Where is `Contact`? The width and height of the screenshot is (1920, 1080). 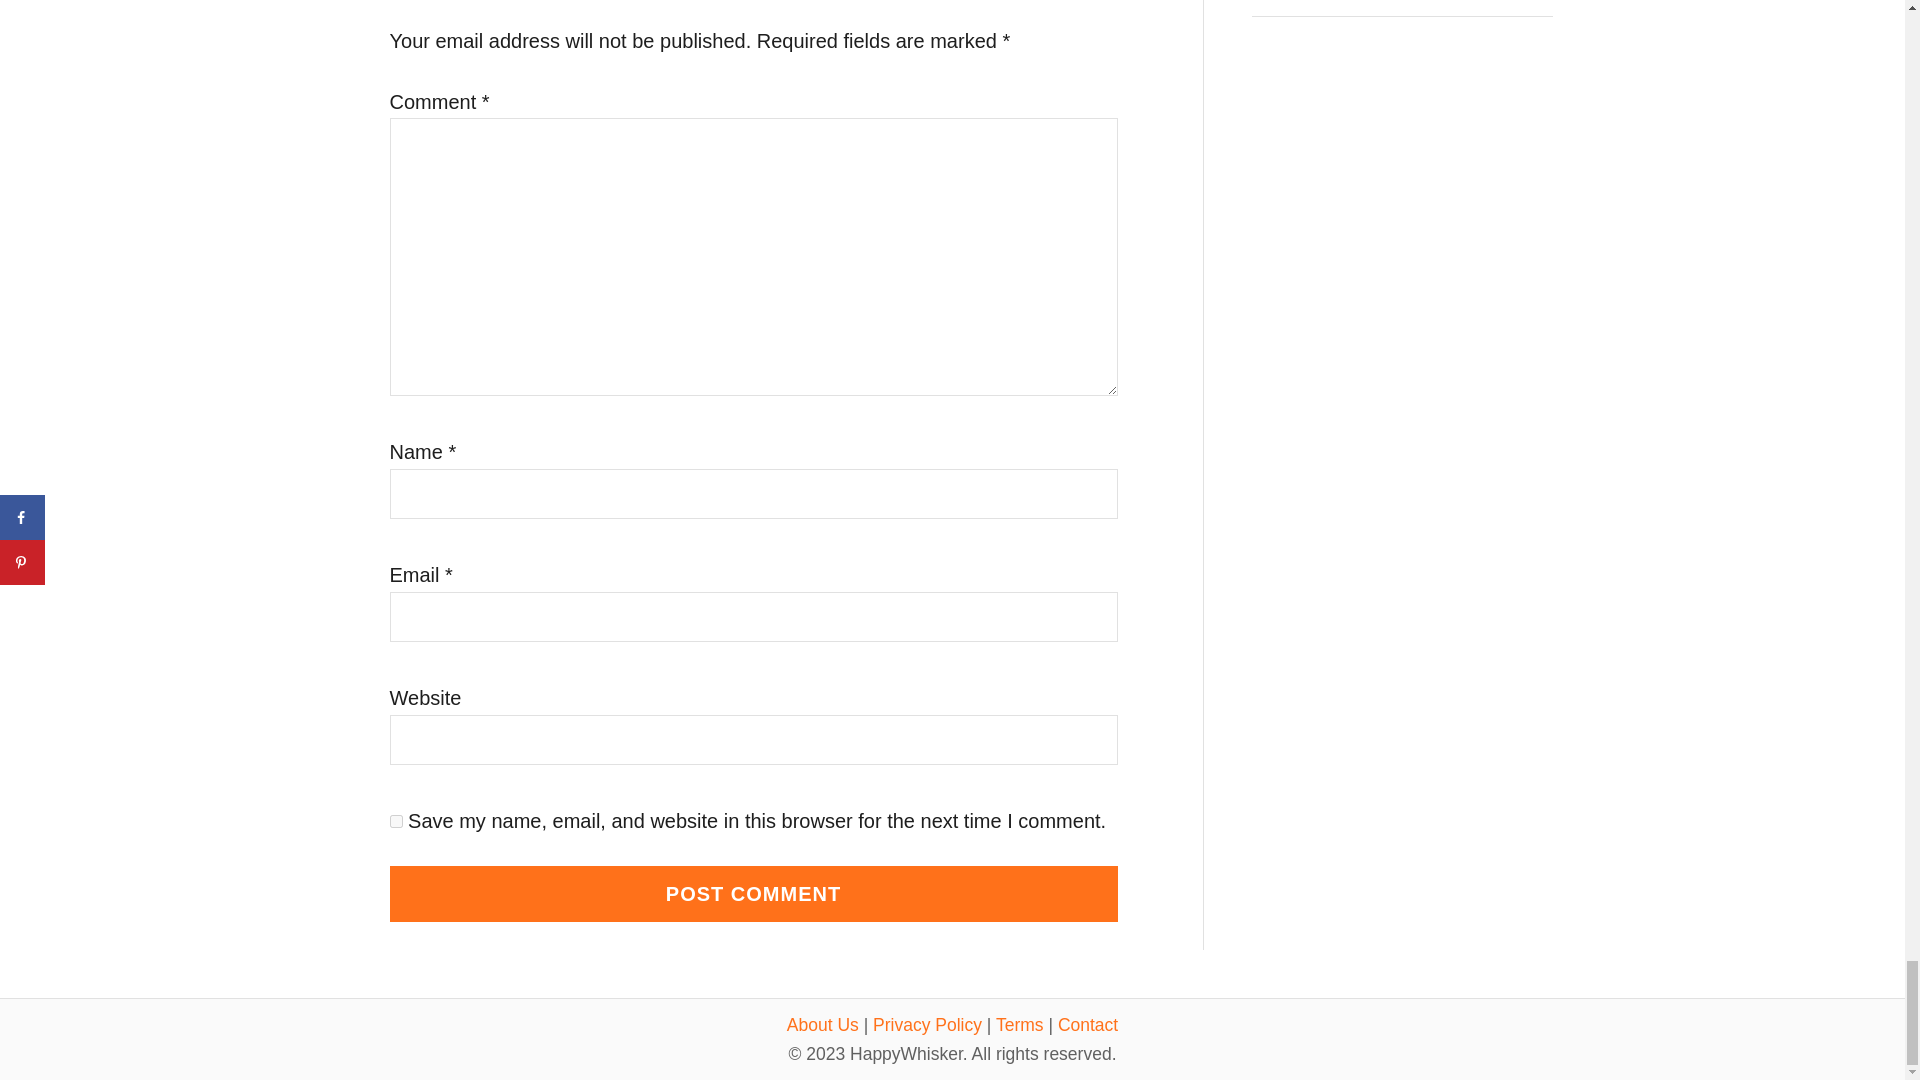 Contact is located at coordinates (1087, 1024).